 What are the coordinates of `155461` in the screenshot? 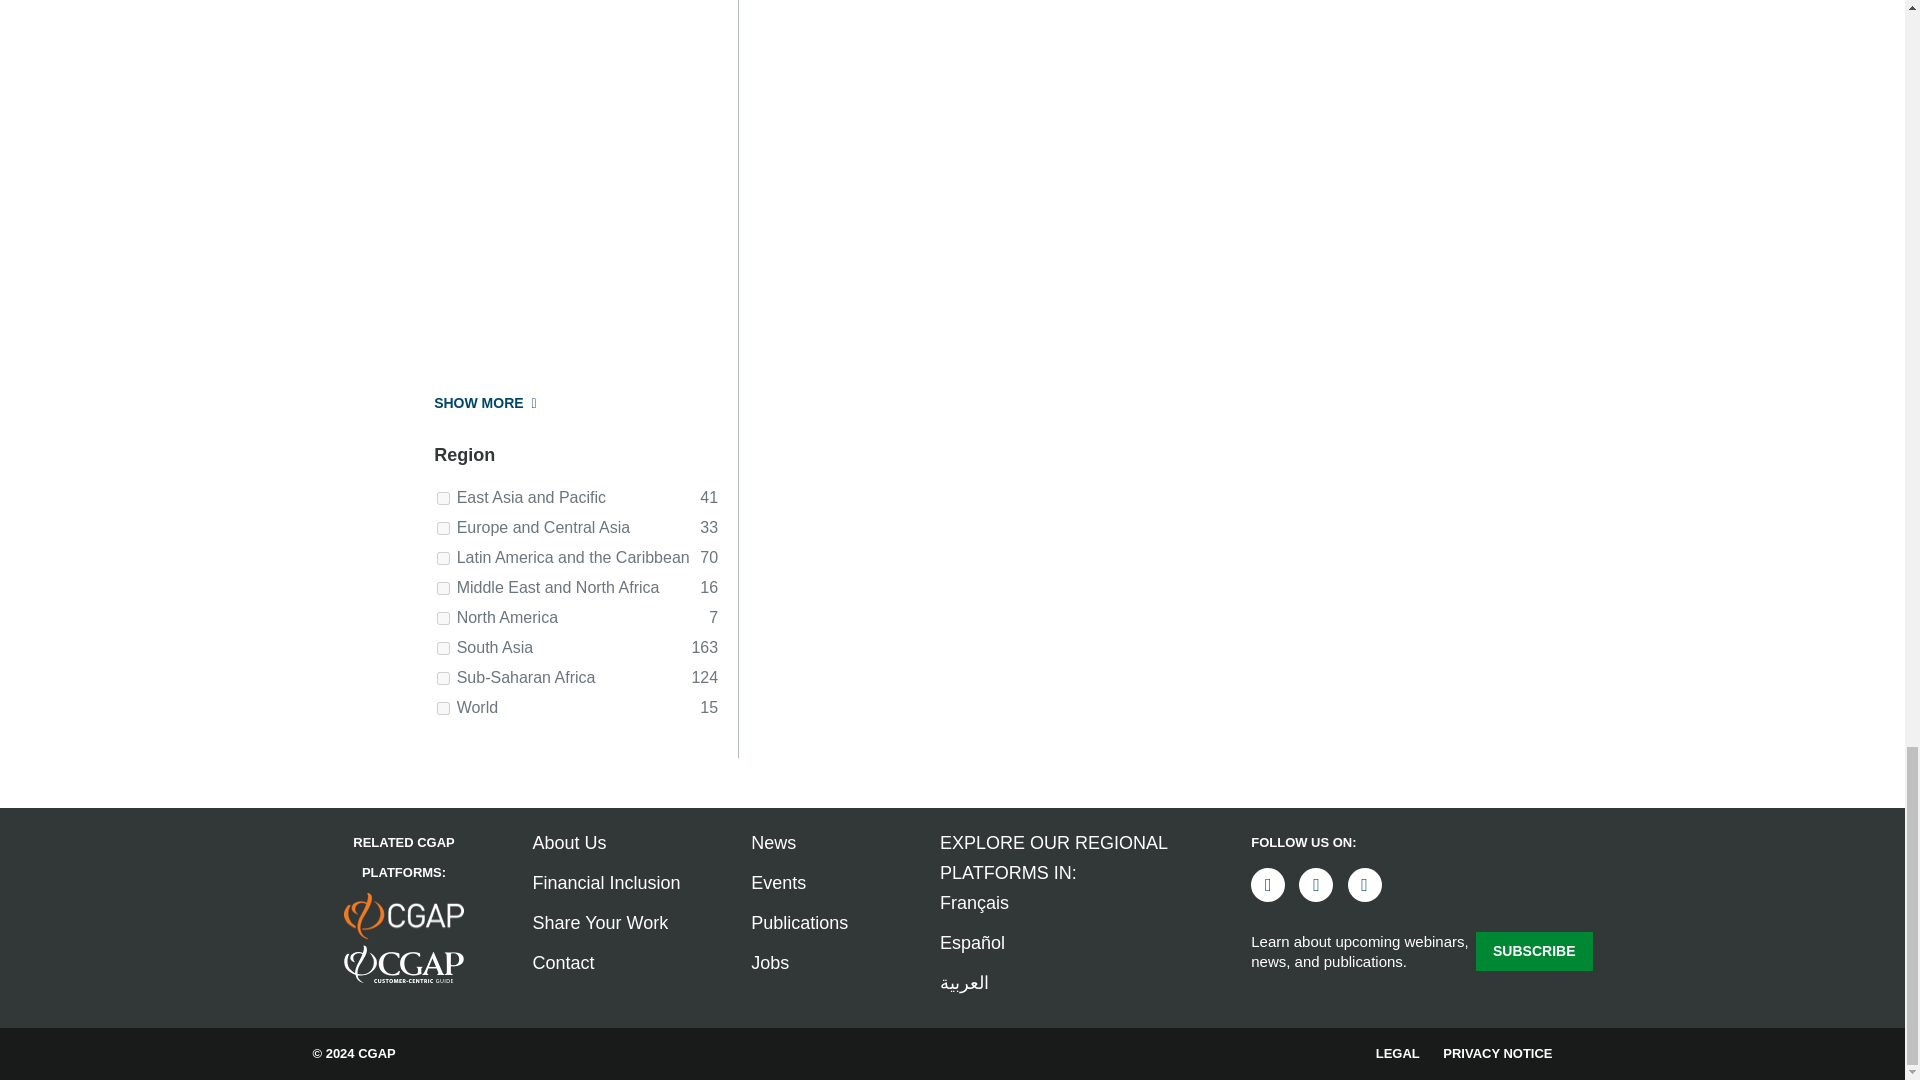 It's located at (443, 708).